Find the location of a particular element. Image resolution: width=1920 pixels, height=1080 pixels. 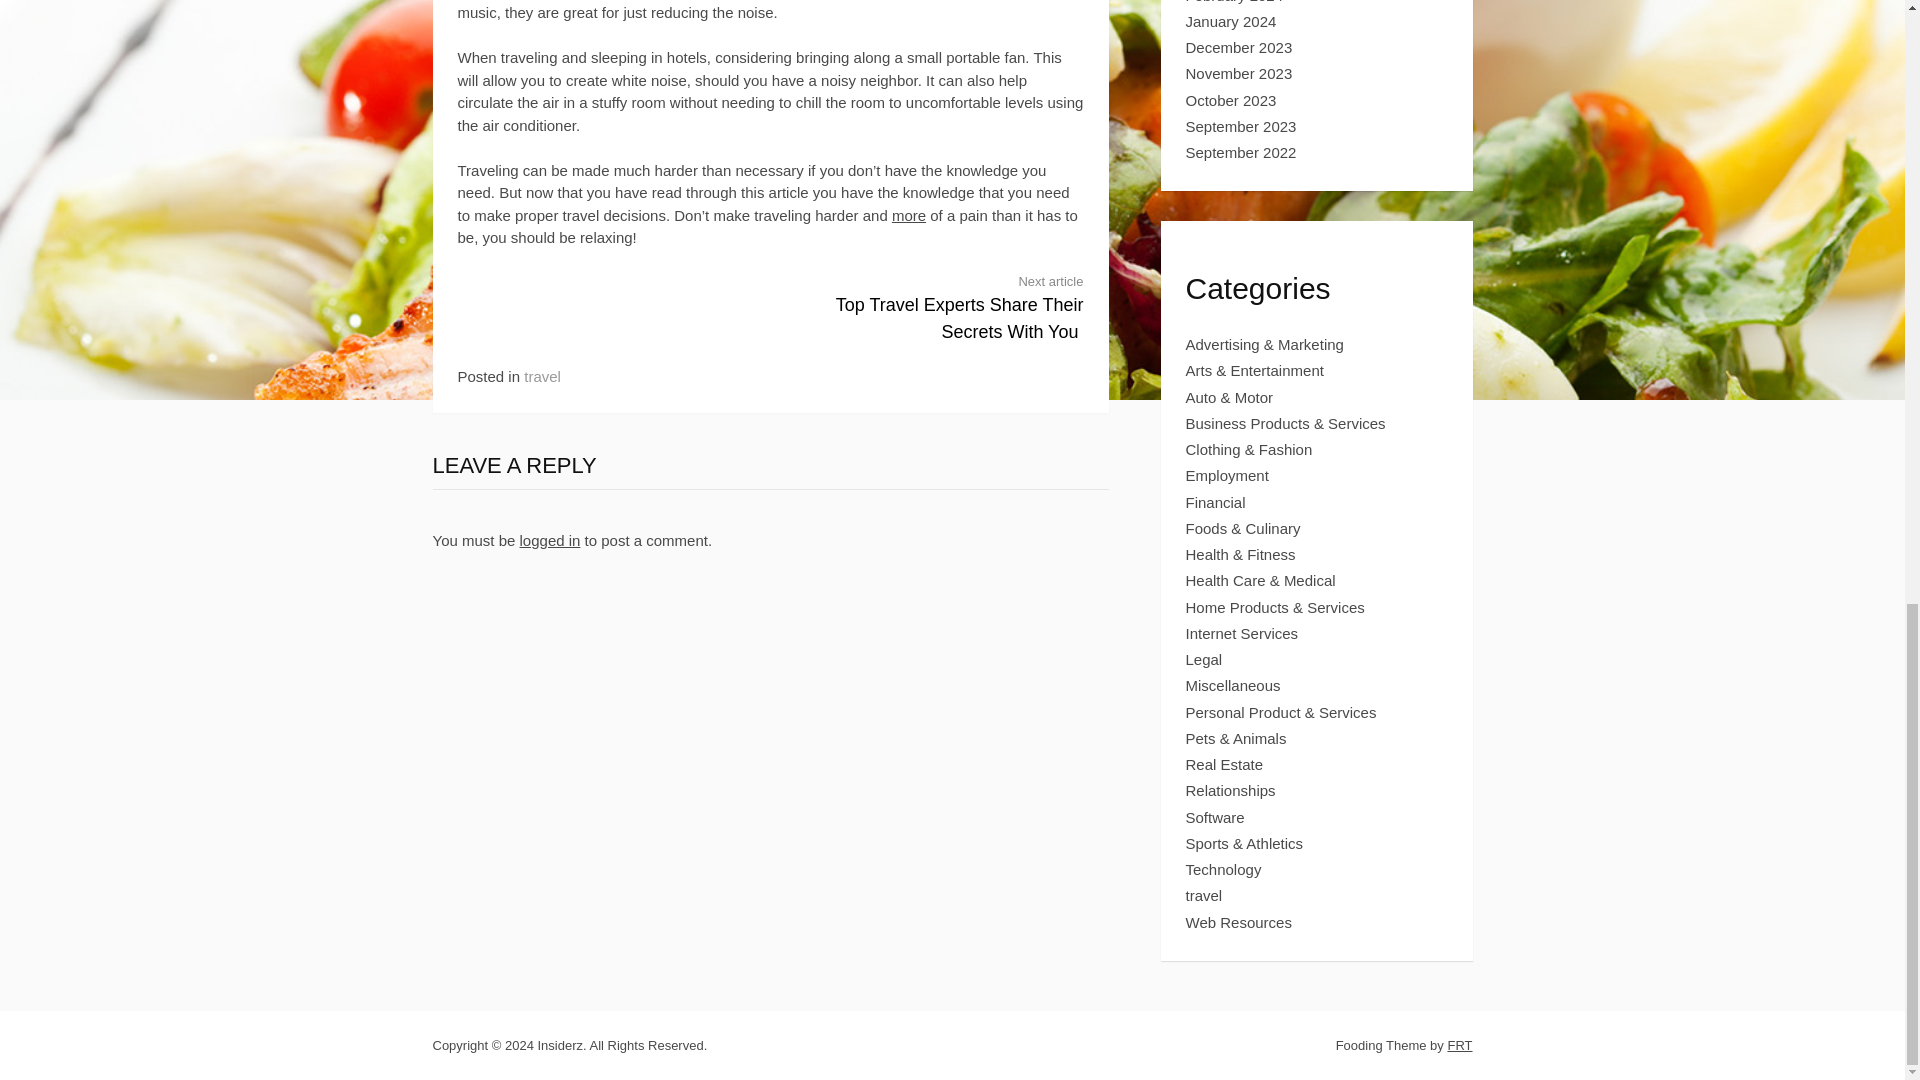

November 2023 is located at coordinates (1239, 73).